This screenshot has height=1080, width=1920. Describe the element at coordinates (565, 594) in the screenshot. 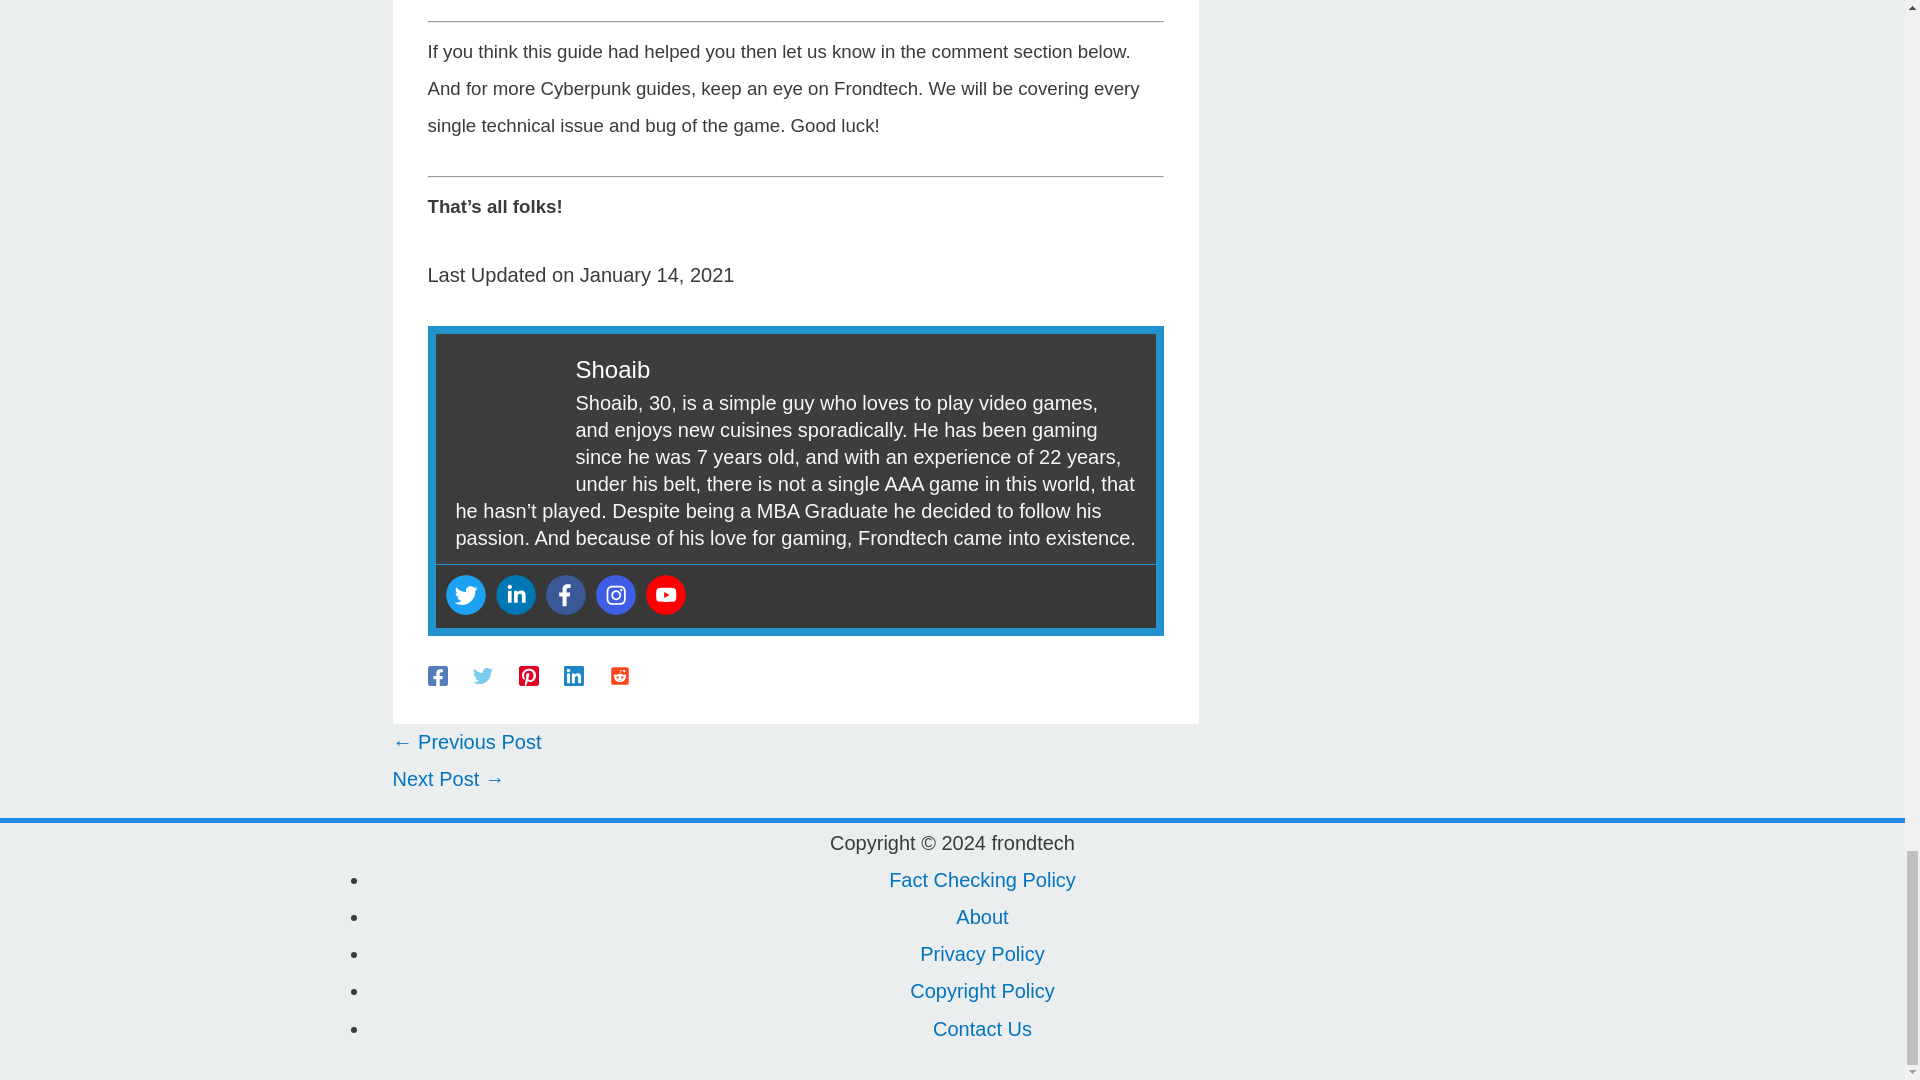

I see `Facebook` at that location.